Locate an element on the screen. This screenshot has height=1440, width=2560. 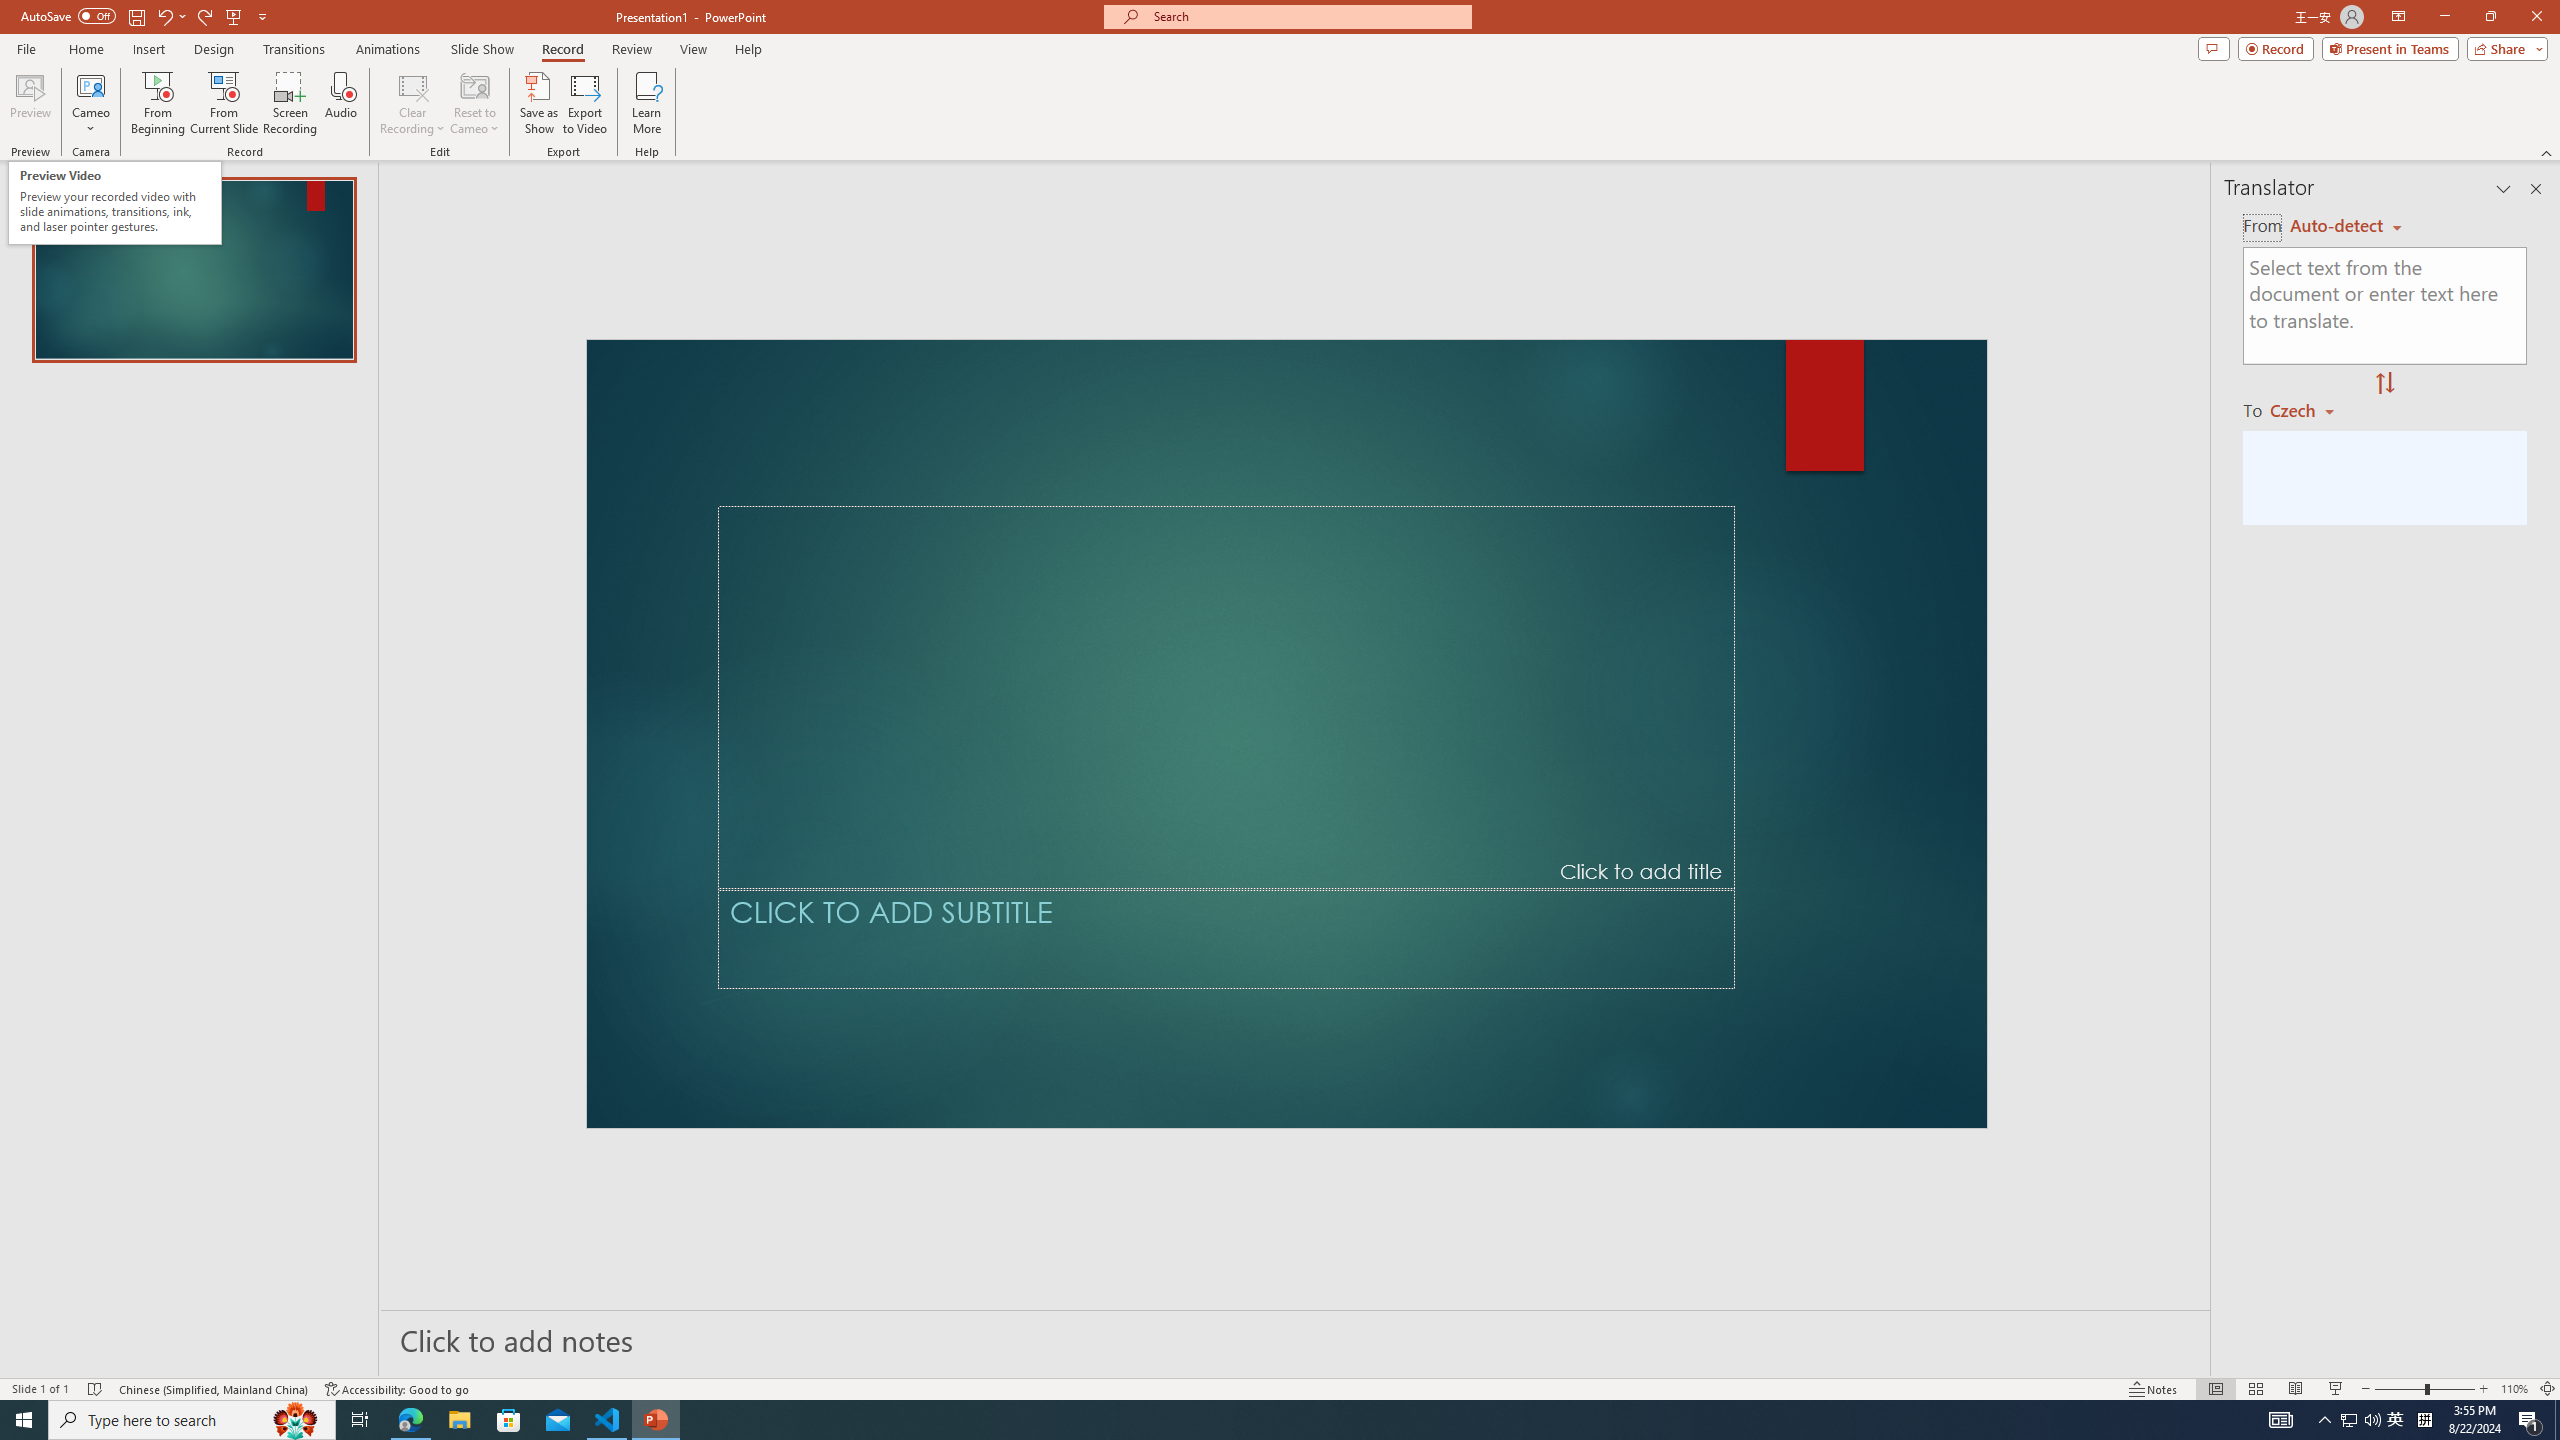
Clear Recording is located at coordinates (413, 103).